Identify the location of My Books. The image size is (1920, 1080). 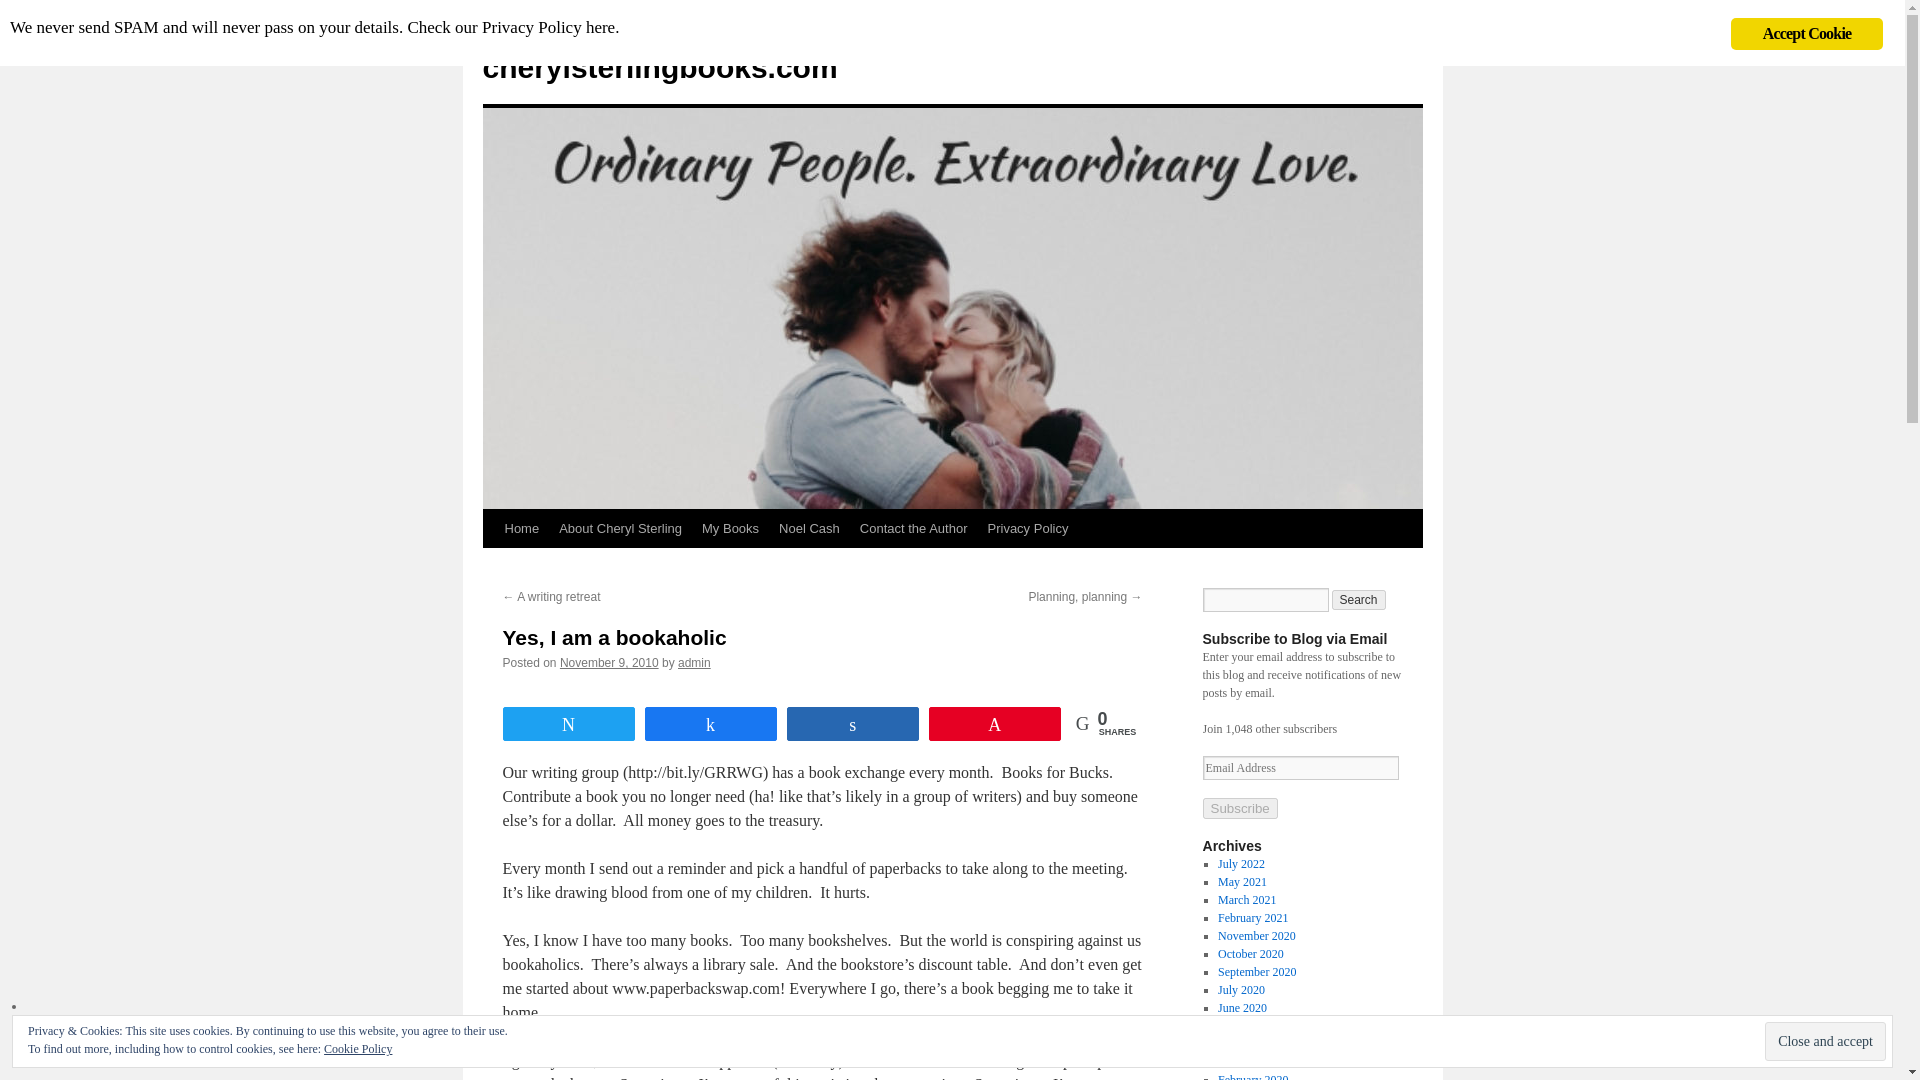
(730, 528).